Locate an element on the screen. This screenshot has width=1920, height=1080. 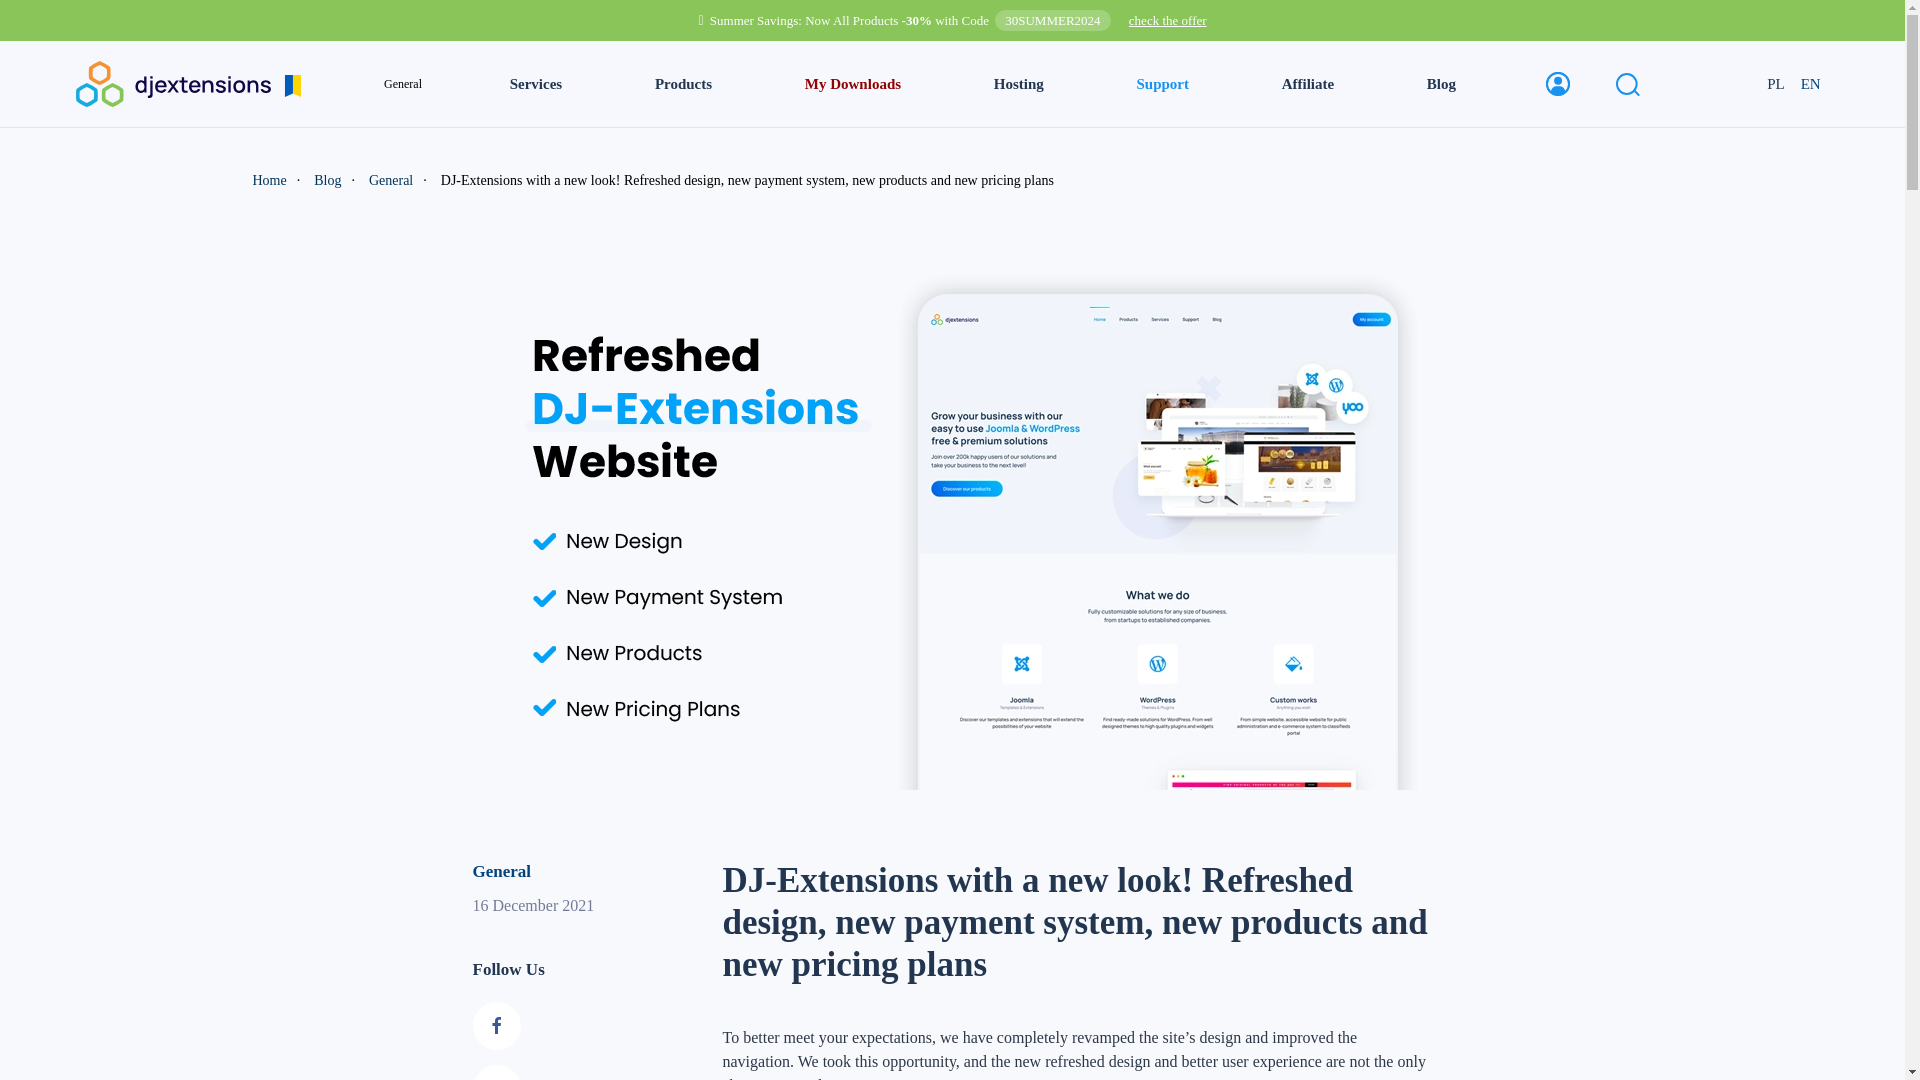
check the offer is located at coordinates (1168, 20).